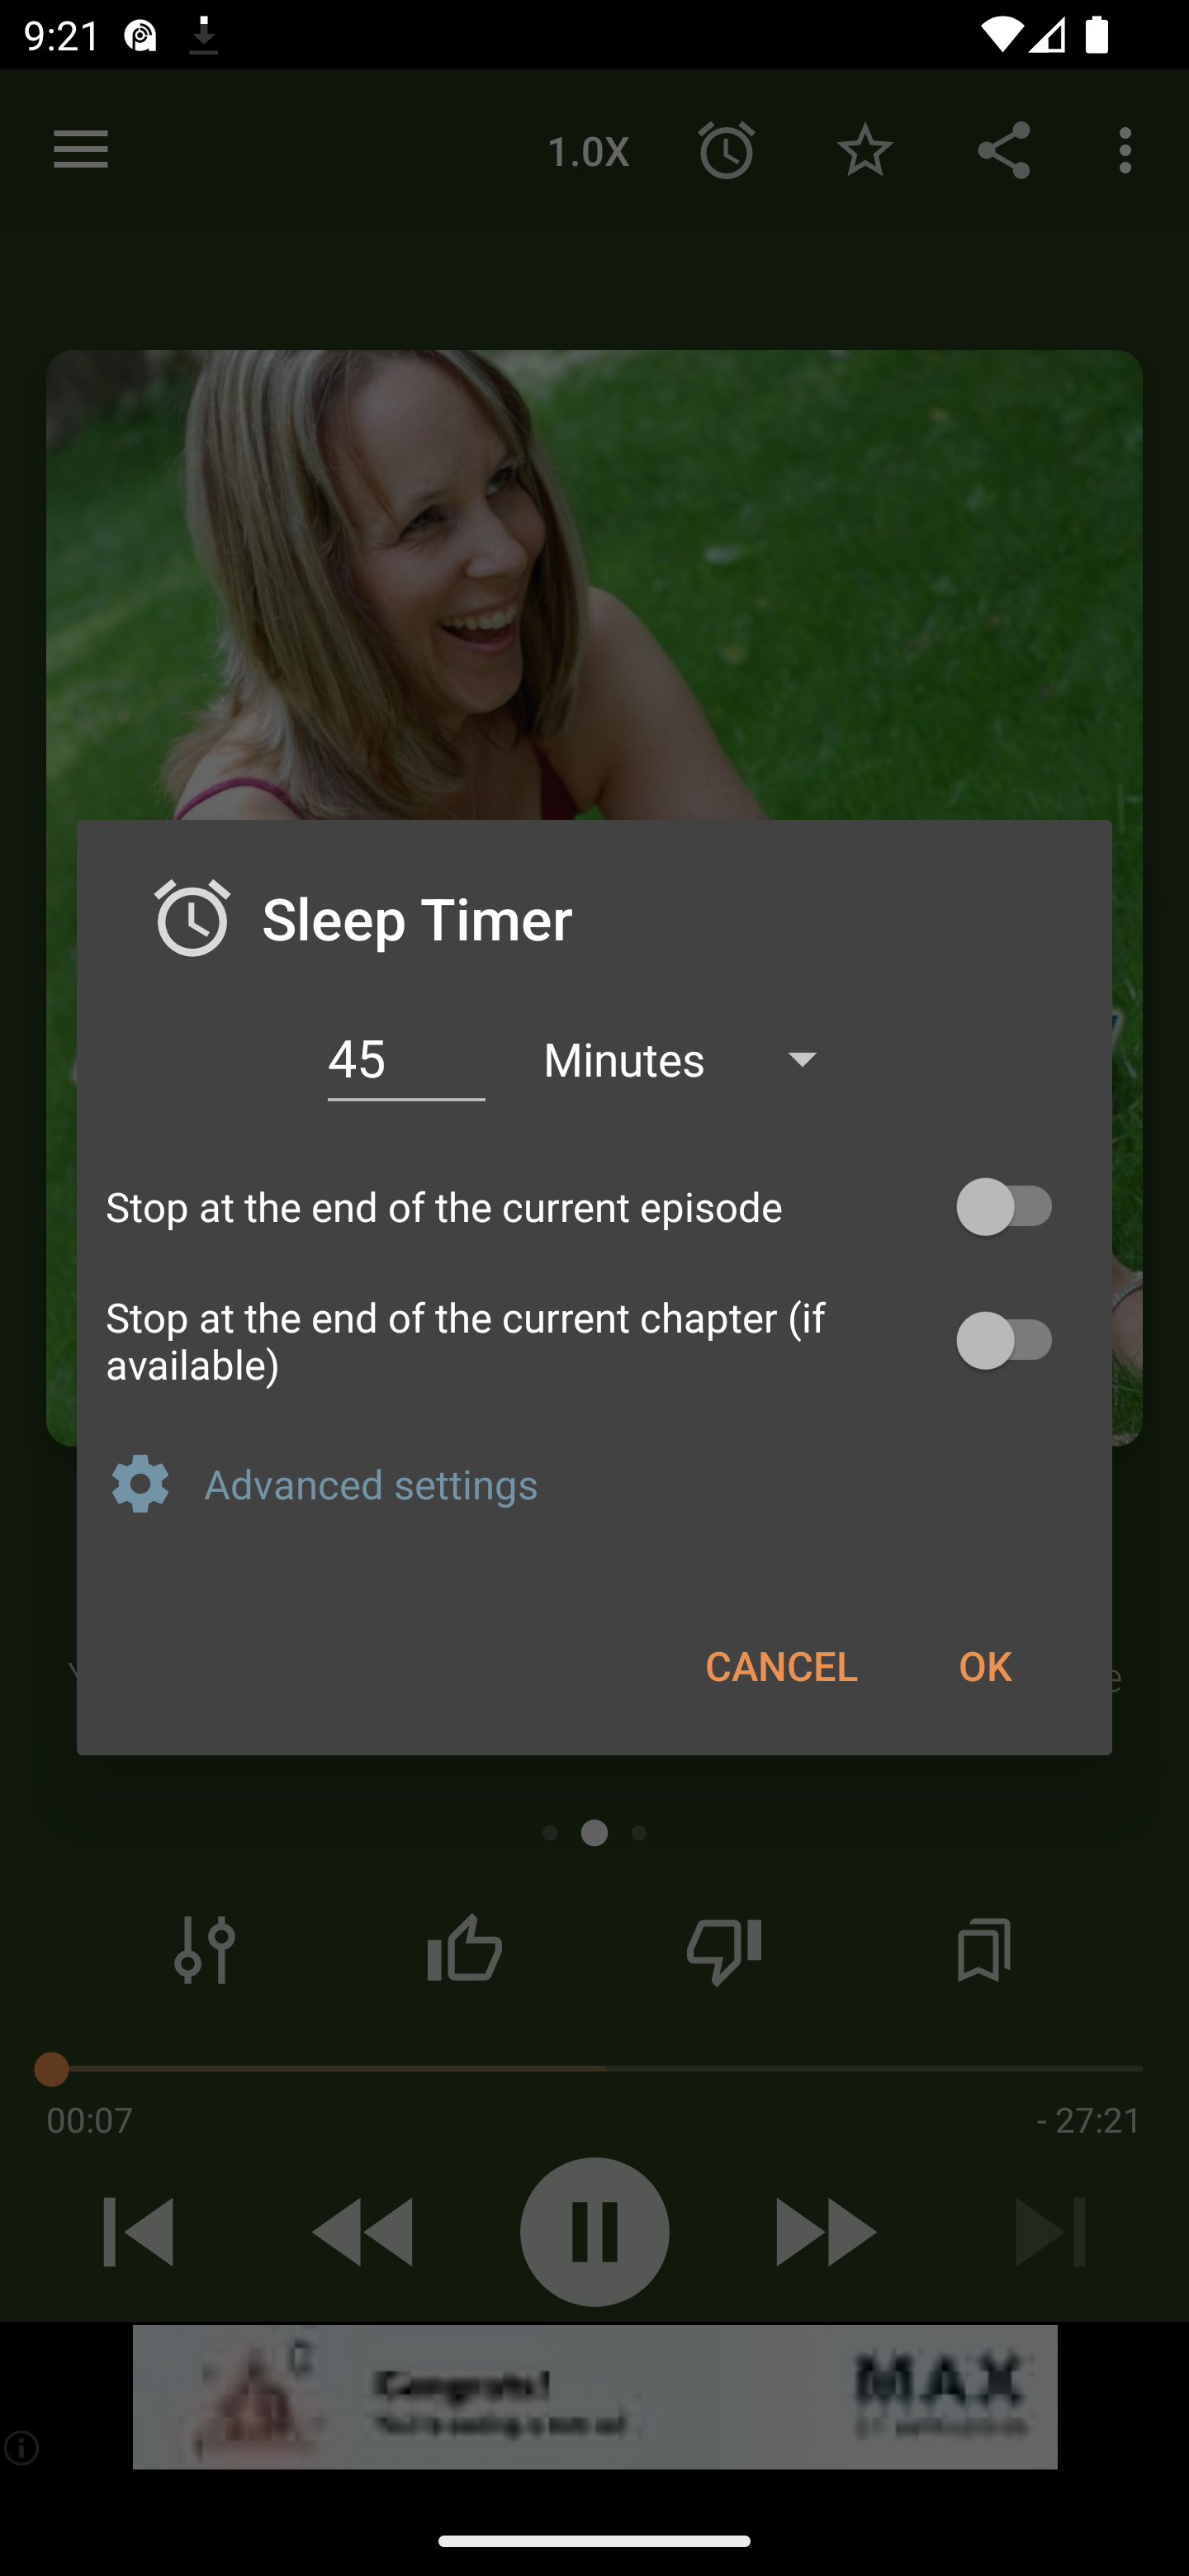 This screenshot has height=2576, width=1189. I want to click on Advanced settings, so click(643, 1483).